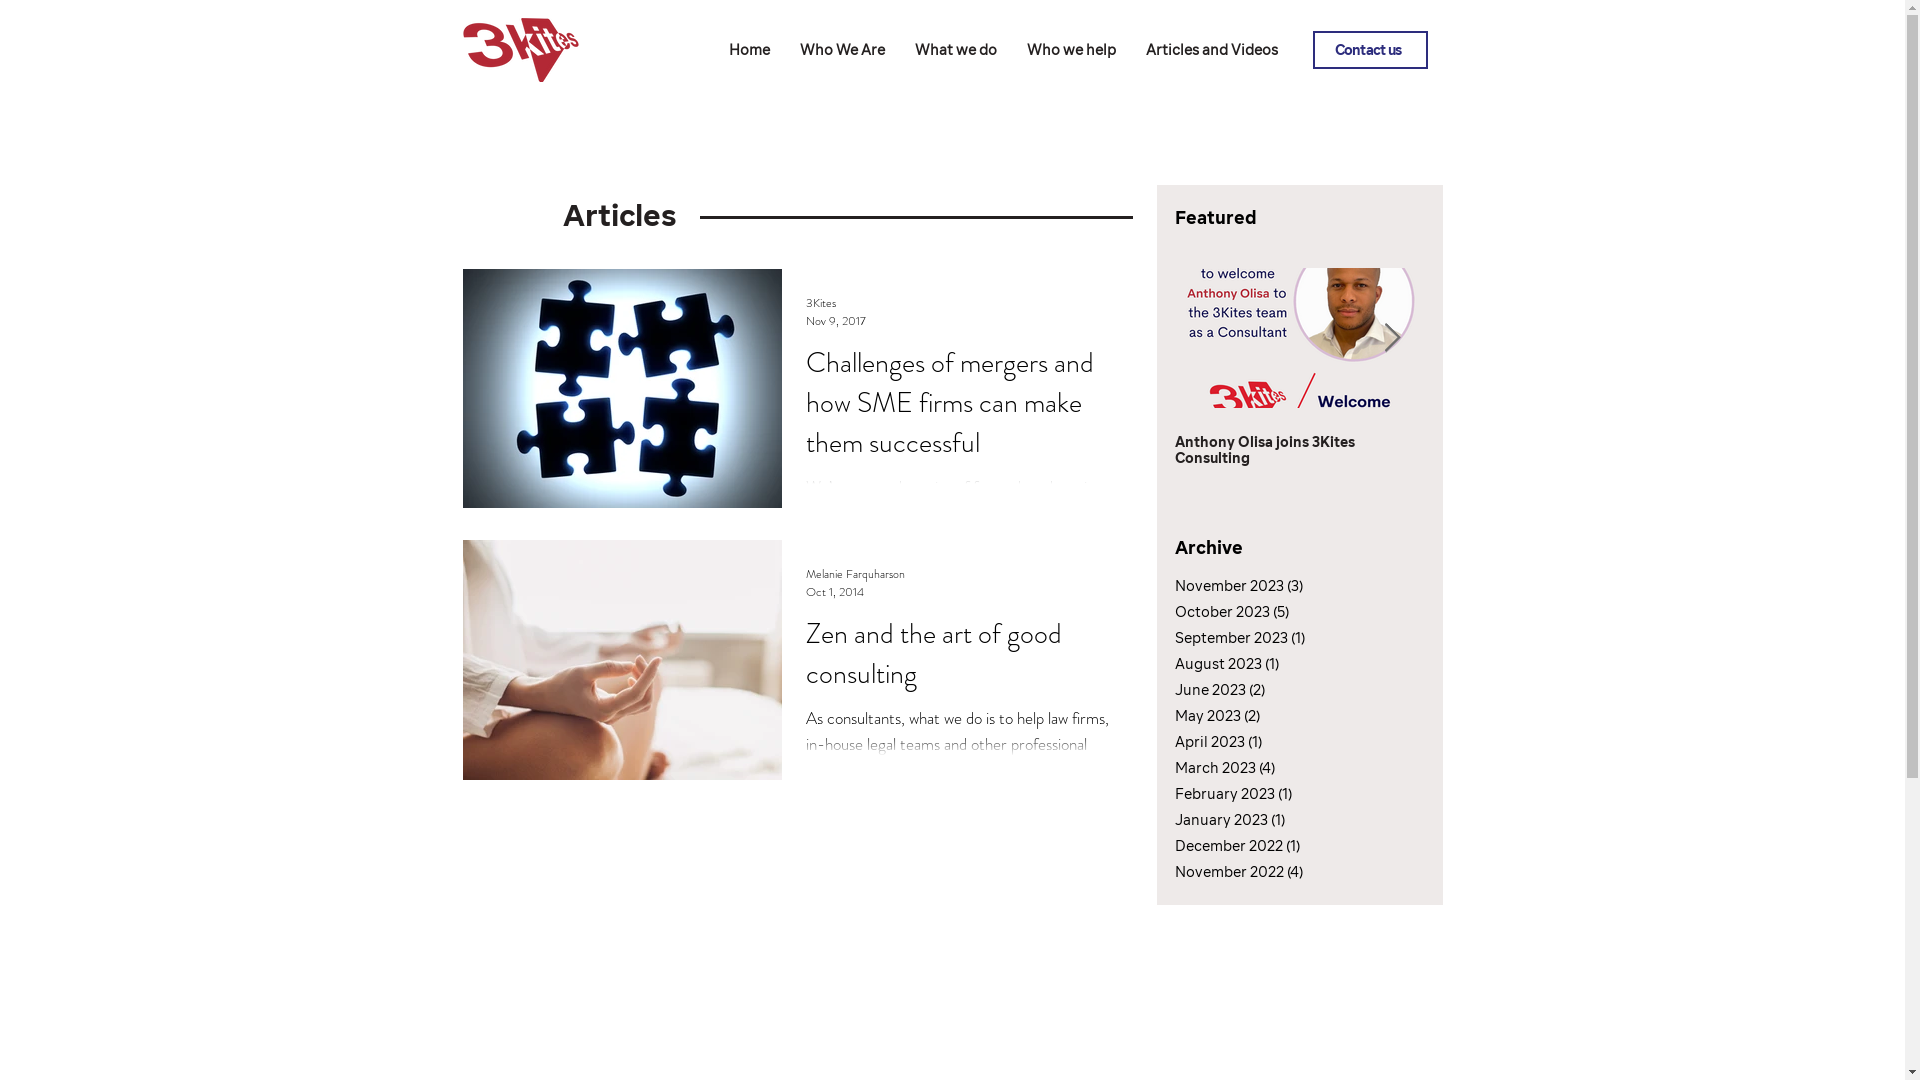 This screenshot has width=1920, height=1080. Describe the element at coordinates (1279, 872) in the screenshot. I see `November 2022 (4)` at that location.